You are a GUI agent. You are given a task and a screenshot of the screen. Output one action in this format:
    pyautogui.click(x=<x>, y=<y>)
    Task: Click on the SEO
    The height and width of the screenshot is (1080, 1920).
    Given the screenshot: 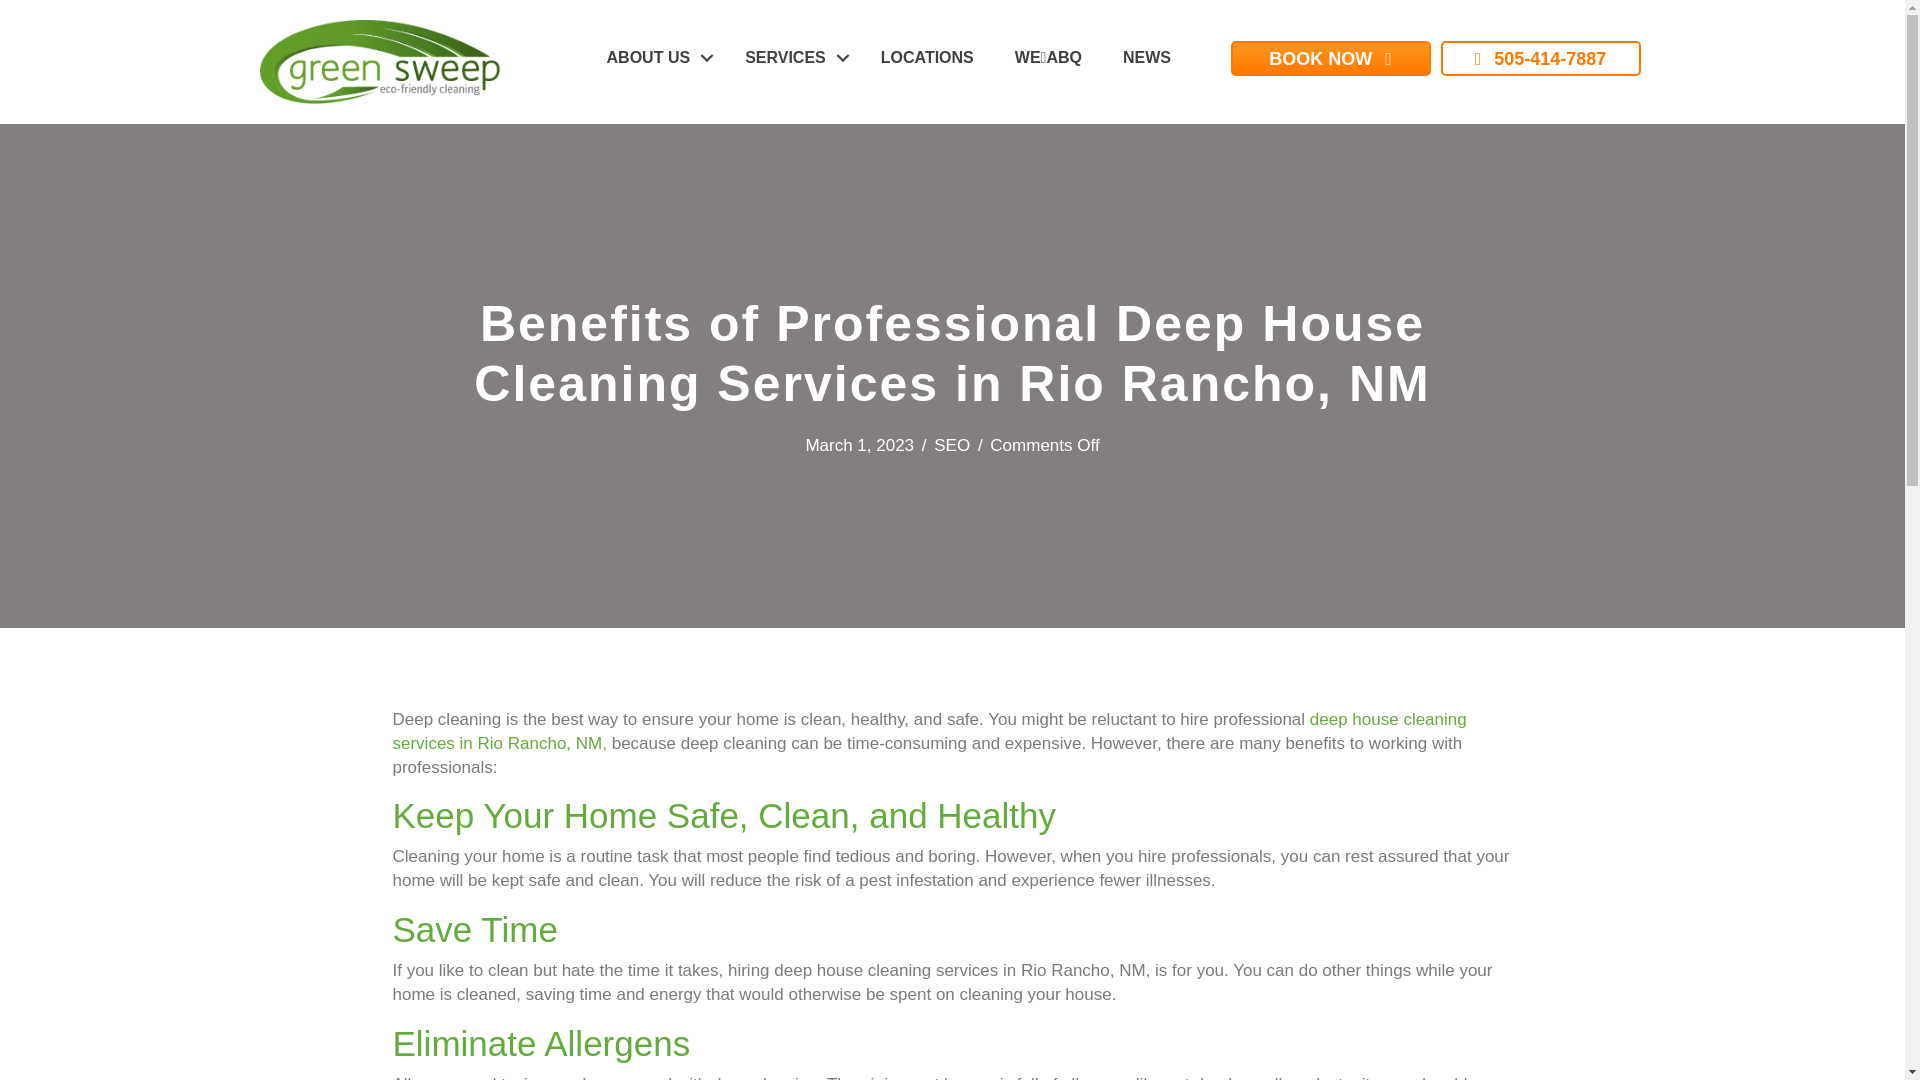 What is the action you would take?
    pyautogui.click(x=951, y=445)
    